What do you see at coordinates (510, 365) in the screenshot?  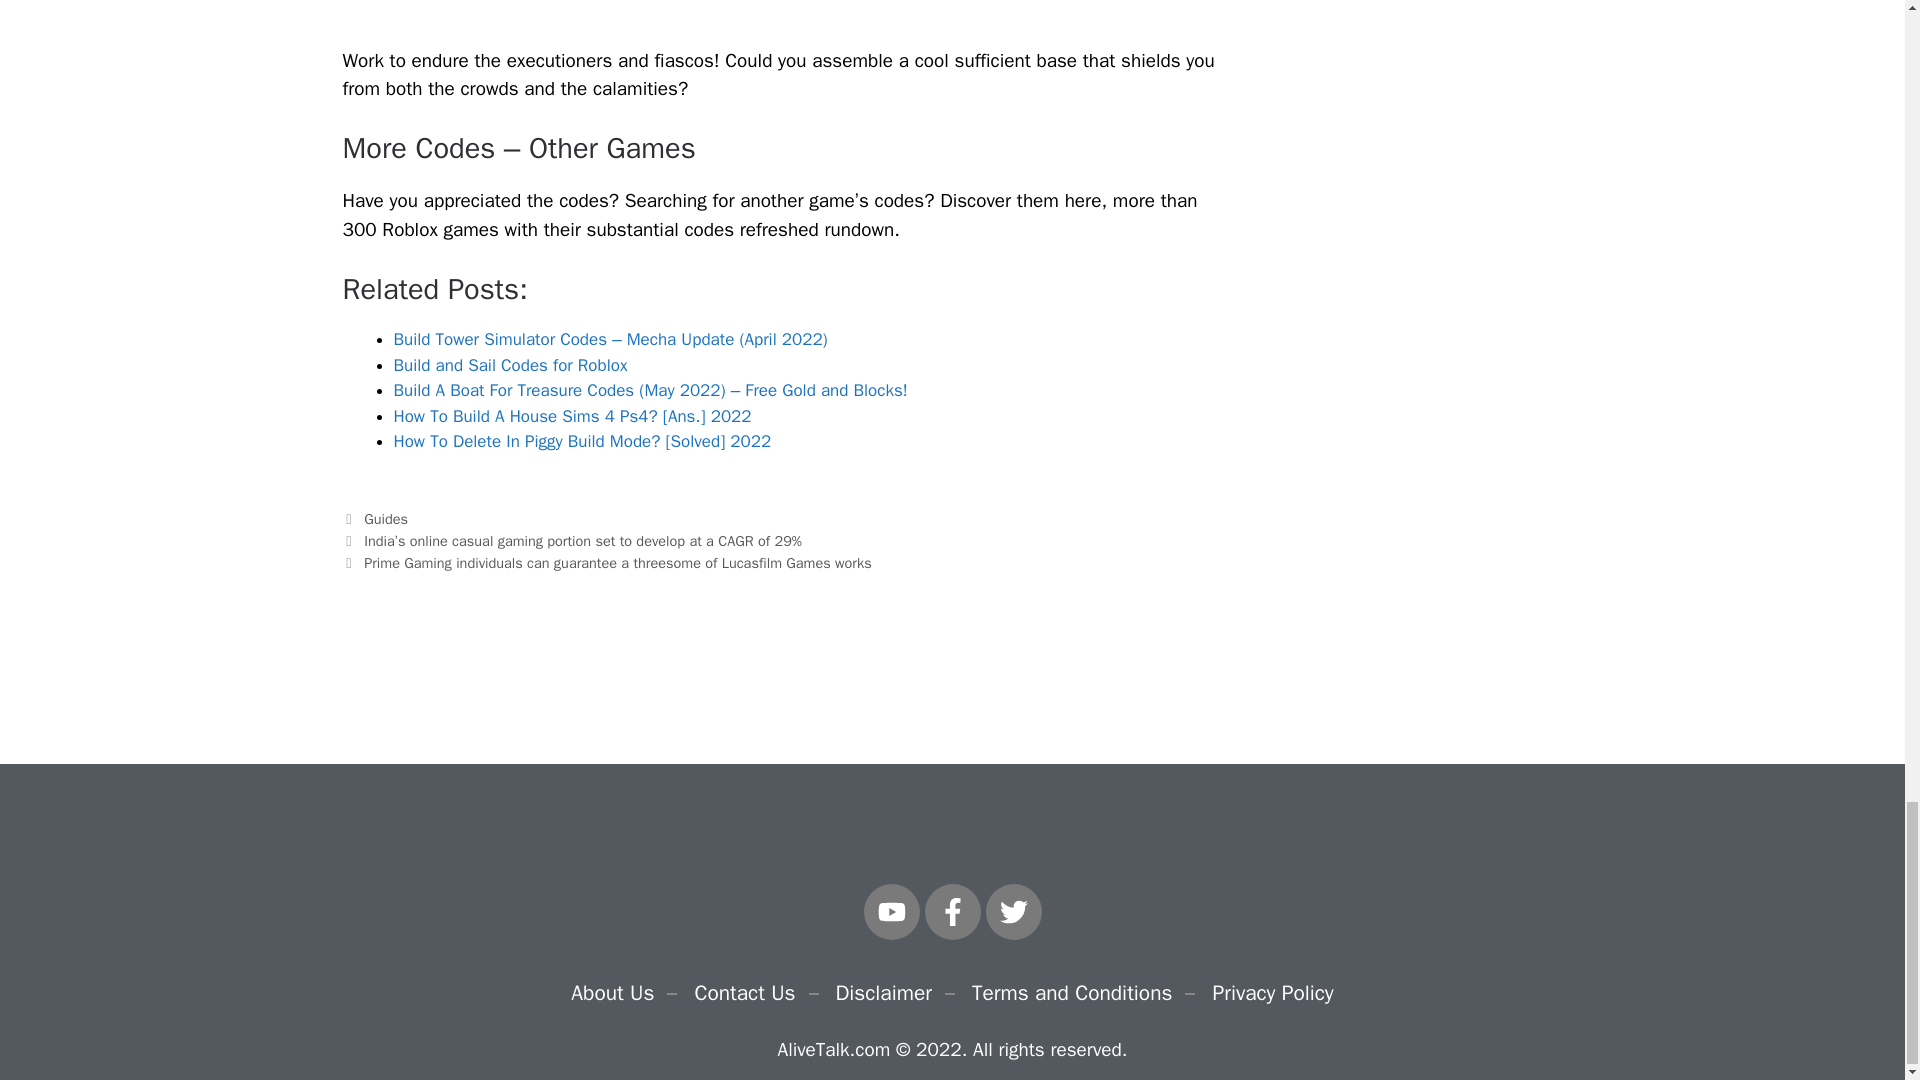 I see `Build and Sail Codes for Roblox` at bounding box center [510, 365].